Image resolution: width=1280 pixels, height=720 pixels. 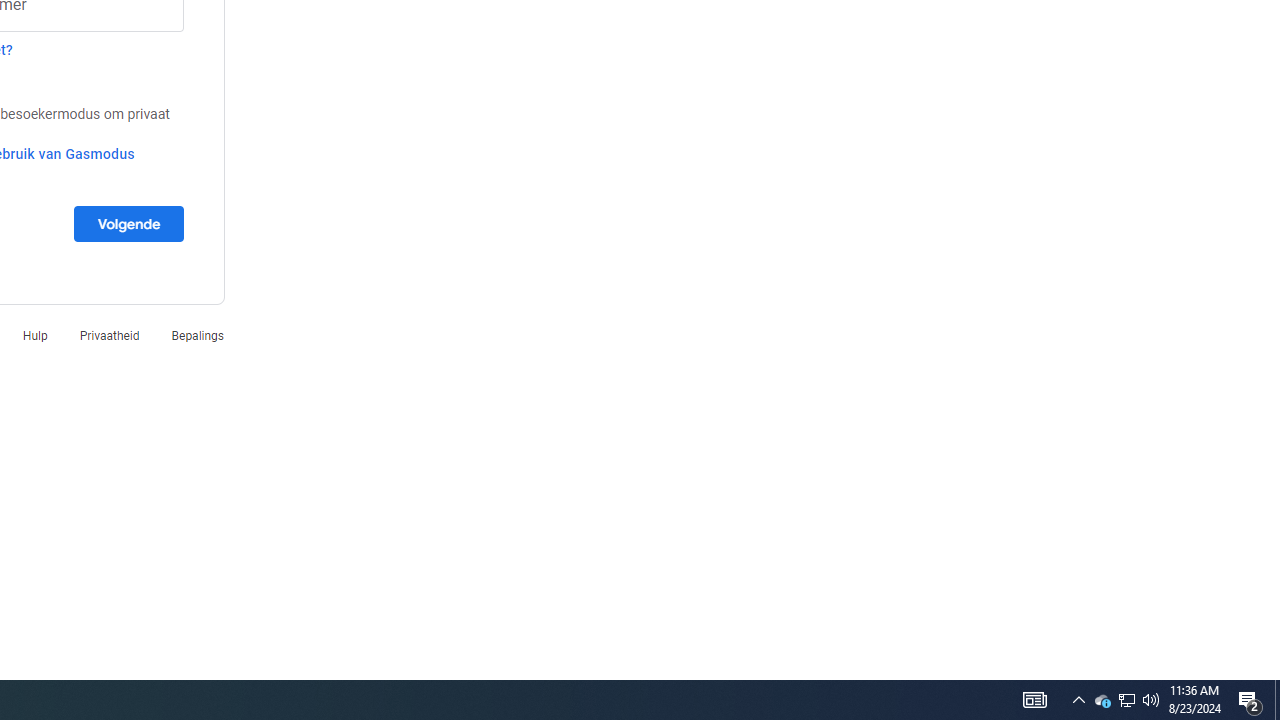 I want to click on Volgende, so click(x=128, y=223).